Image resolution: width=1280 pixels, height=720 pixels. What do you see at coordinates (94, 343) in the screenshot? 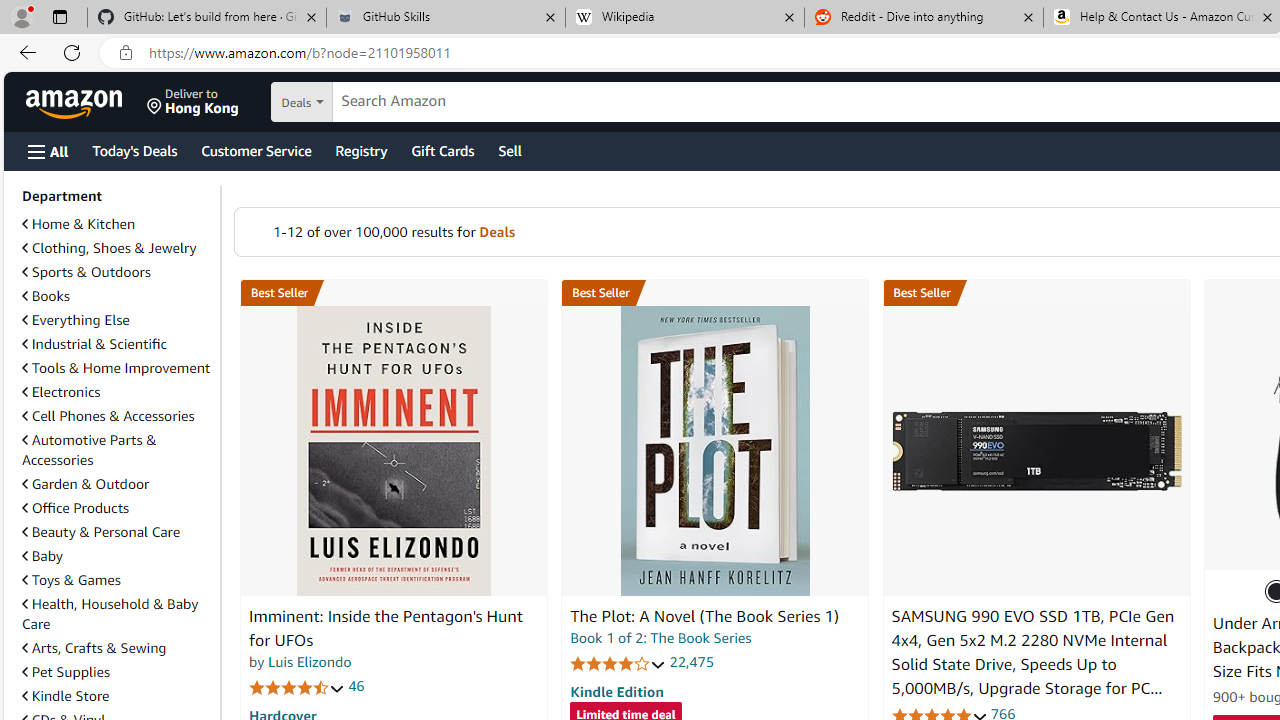
I see `Industrial & Scientific` at bounding box center [94, 343].